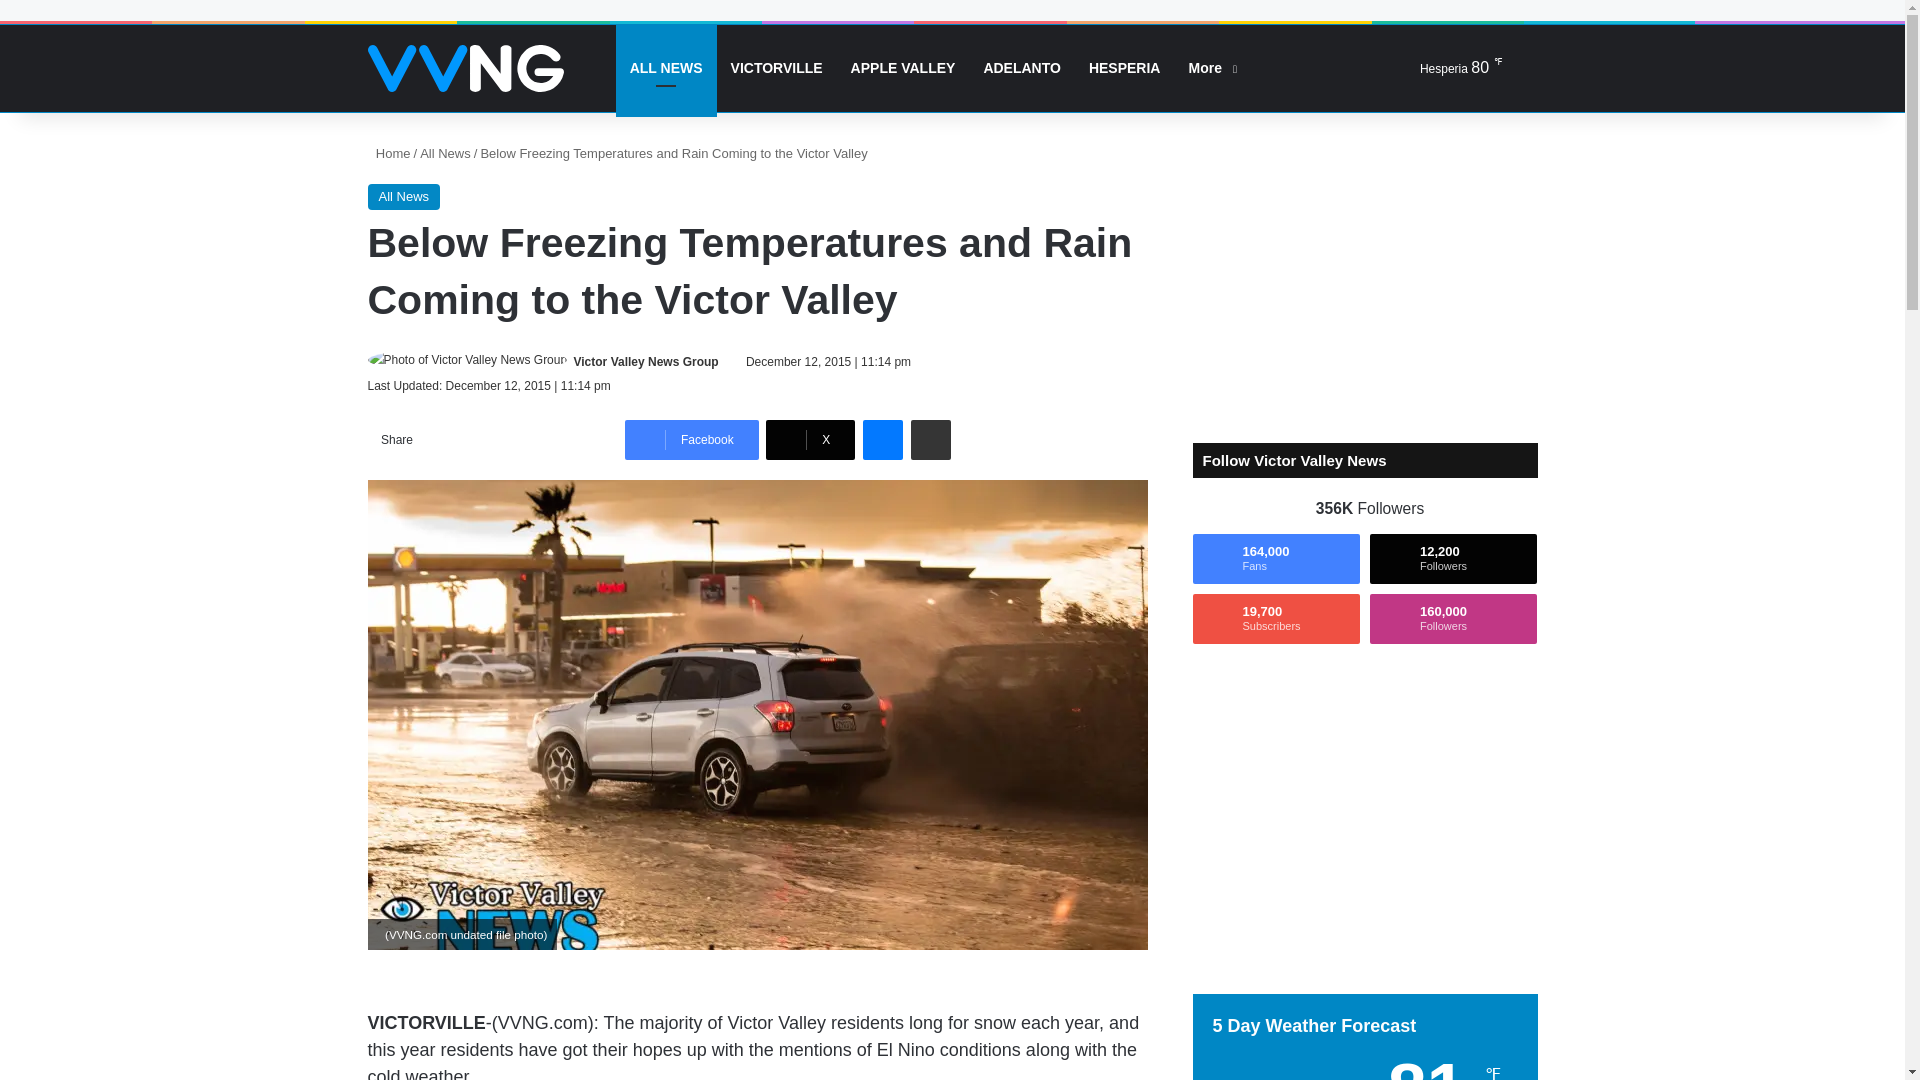 Image resolution: width=1920 pixels, height=1080 pixels. I want to click on APPLE VALLEY, so click(903, 68).